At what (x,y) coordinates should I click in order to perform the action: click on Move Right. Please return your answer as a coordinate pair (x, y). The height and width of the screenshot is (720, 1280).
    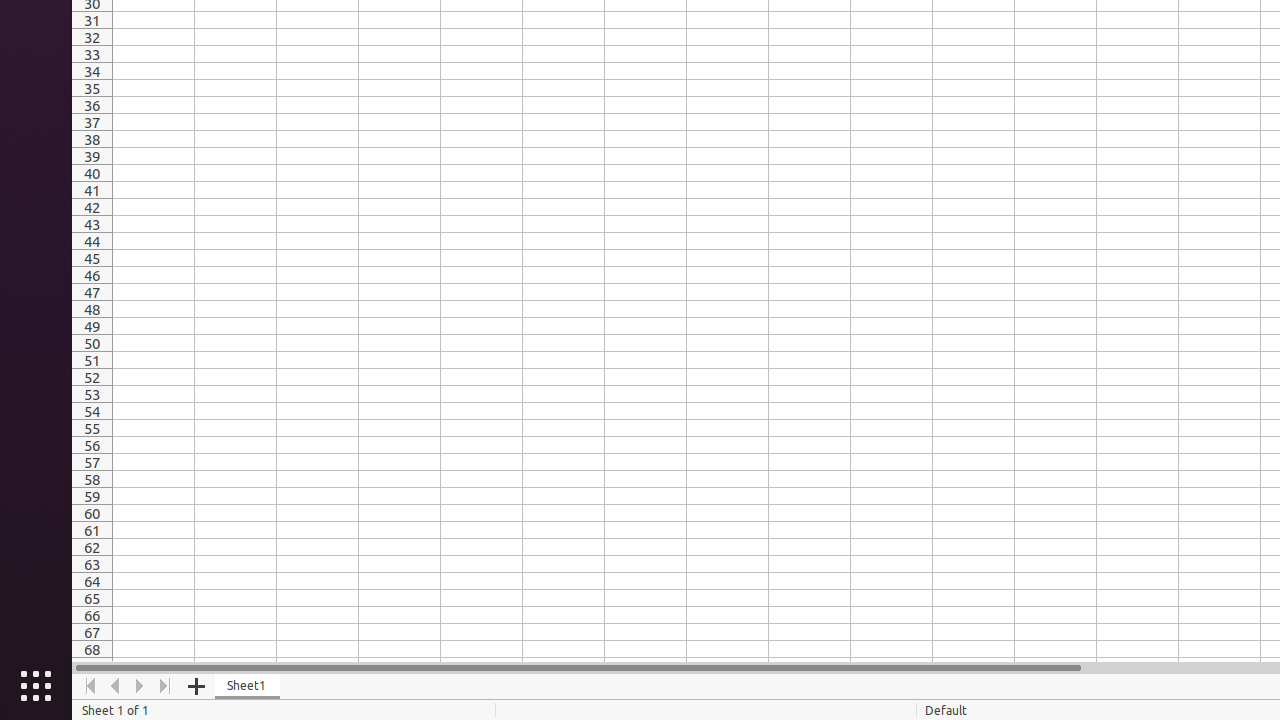
    Looking at the image, I should click on (140, 686).